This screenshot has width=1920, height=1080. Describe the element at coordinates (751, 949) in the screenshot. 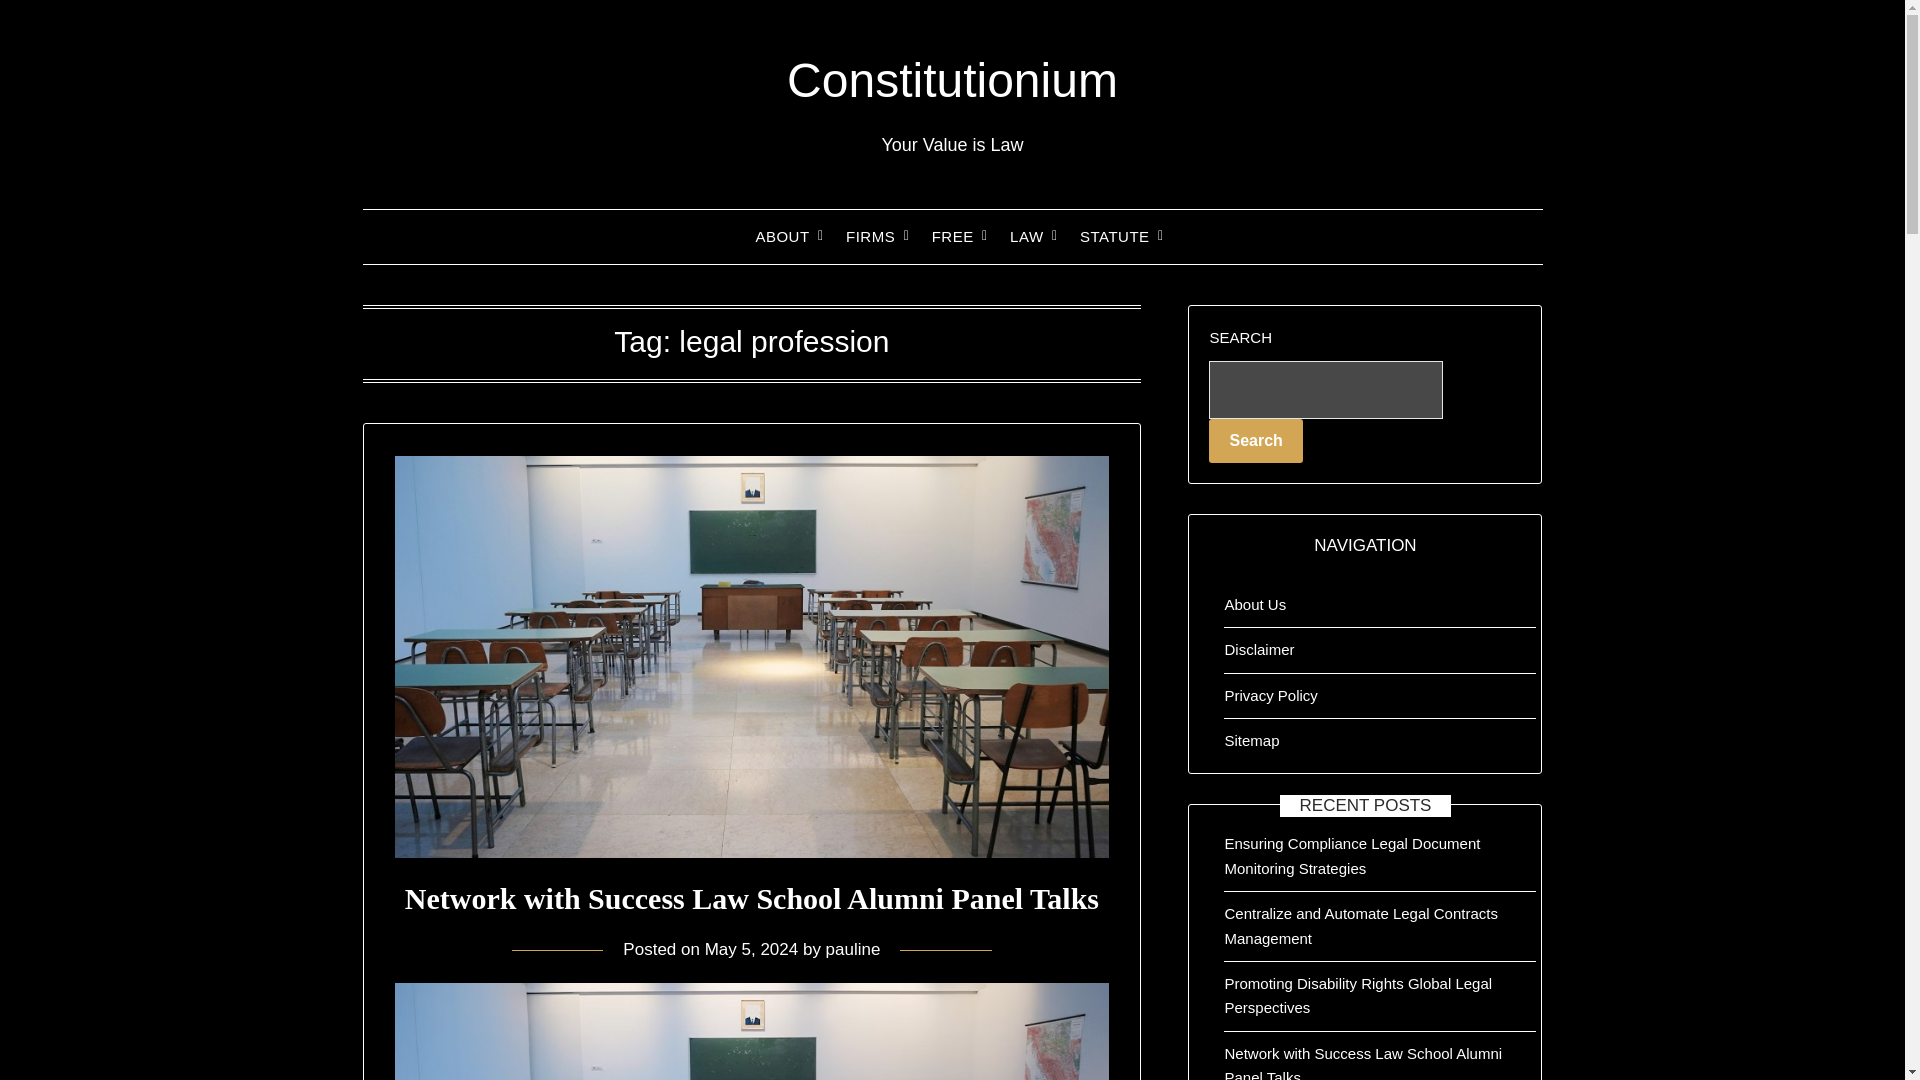

I see `May 5, 2024` at that location.